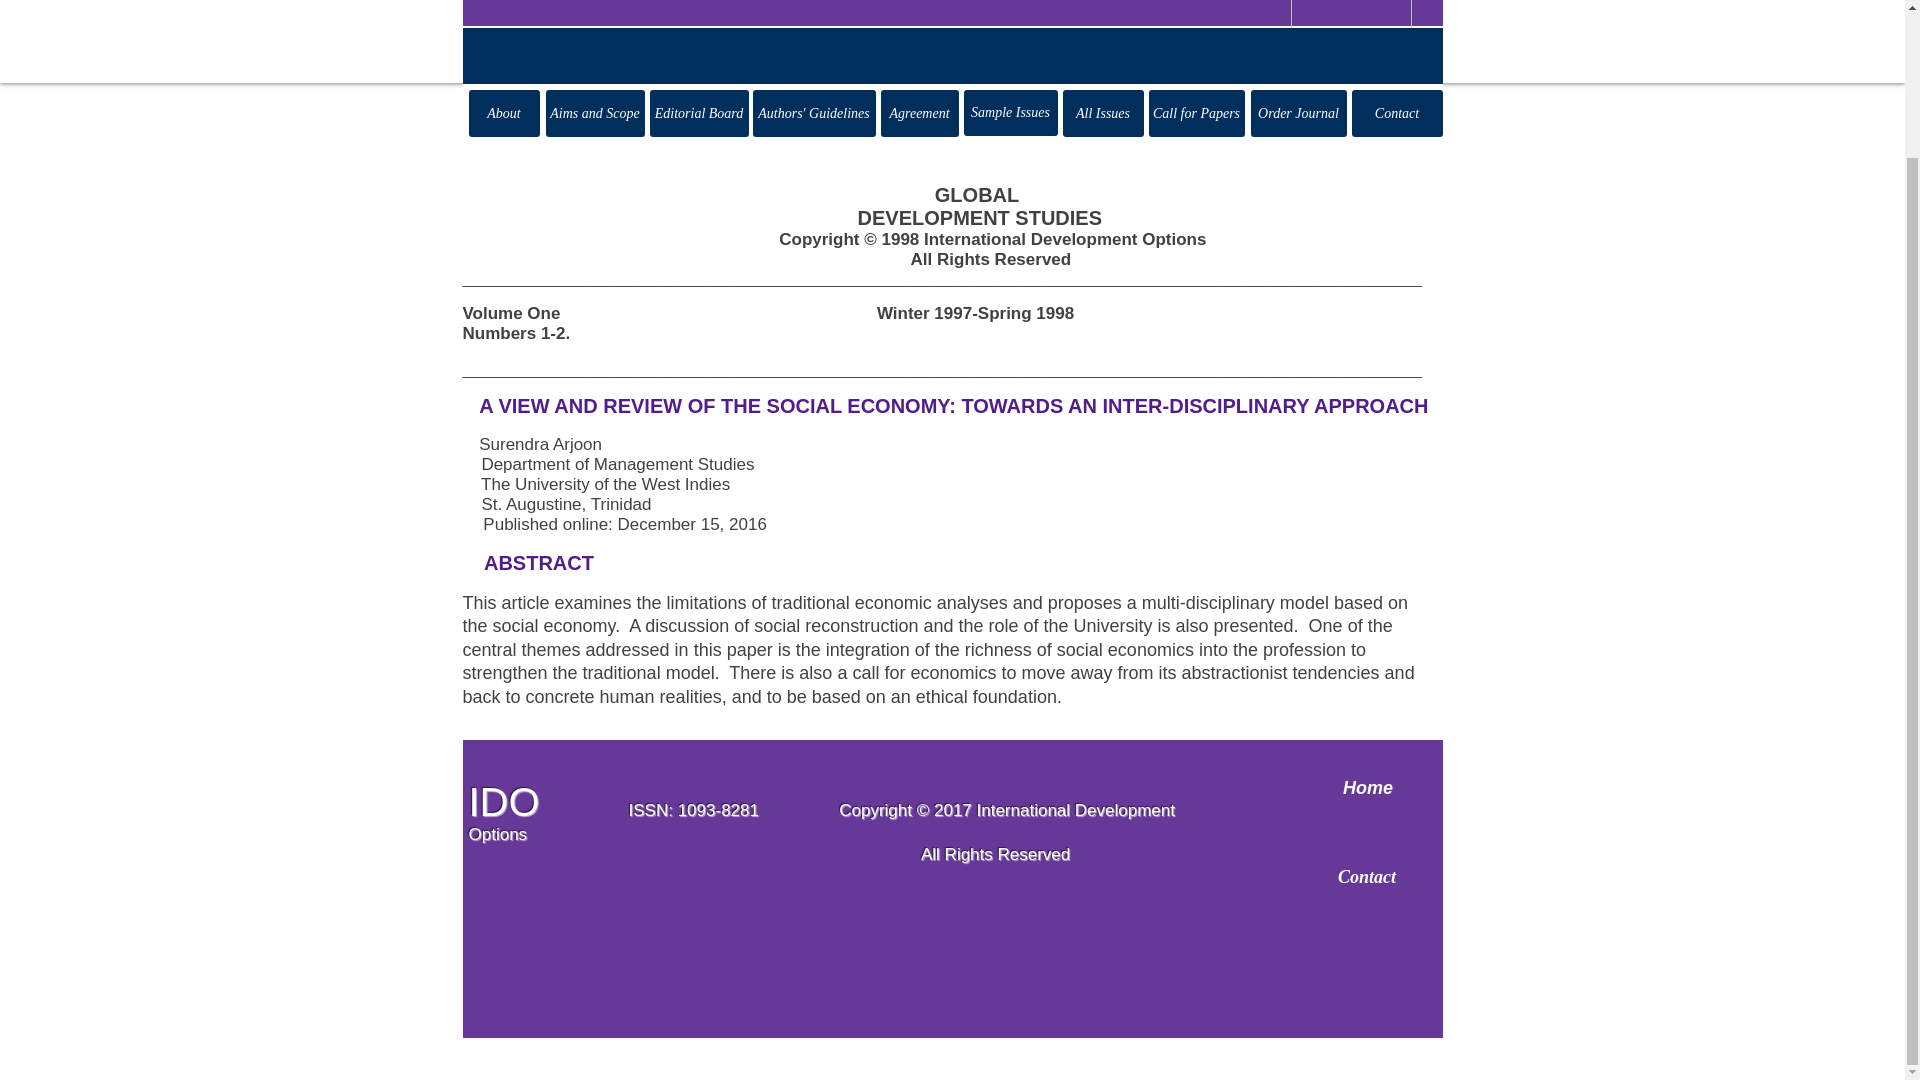 The width and height of the screenshot is (1920, 1080). I want to click on Home, so click(1368, 788).